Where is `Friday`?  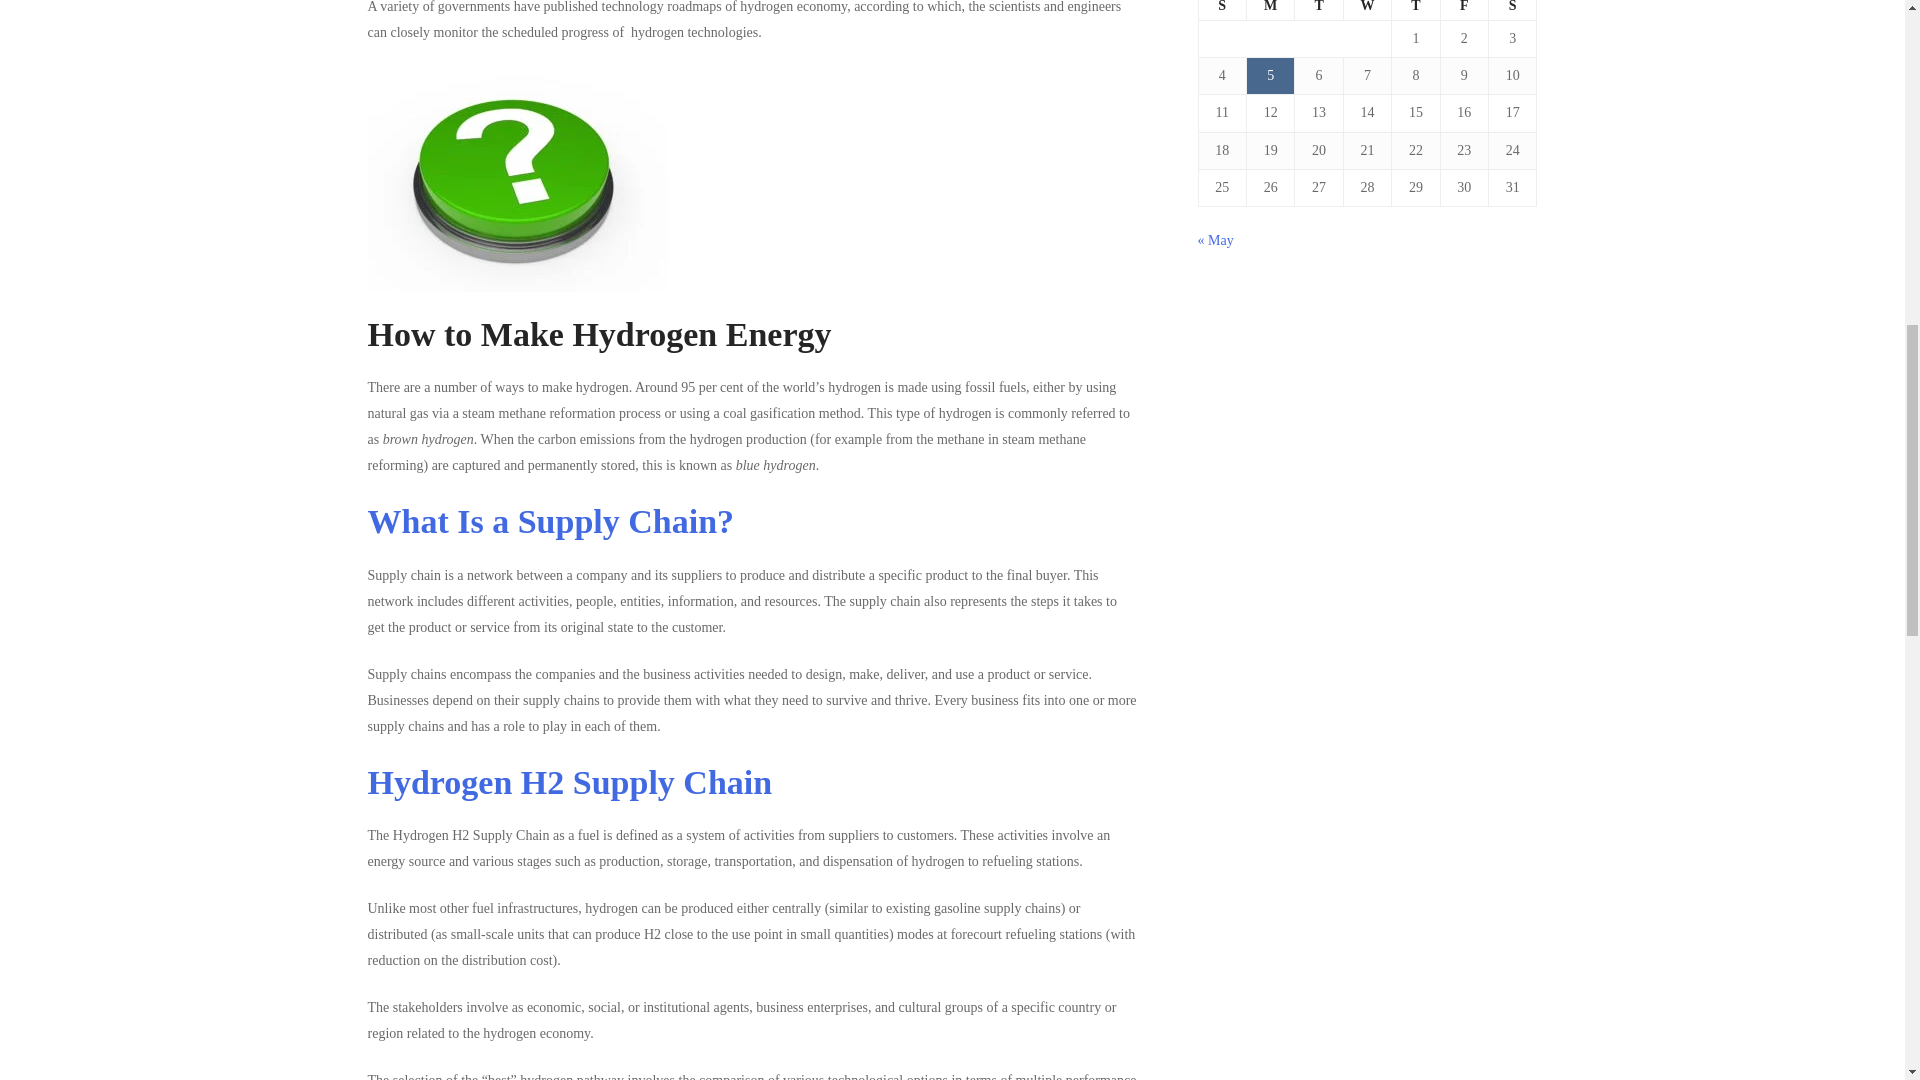 Friday is located at coordinates (1464, 10).